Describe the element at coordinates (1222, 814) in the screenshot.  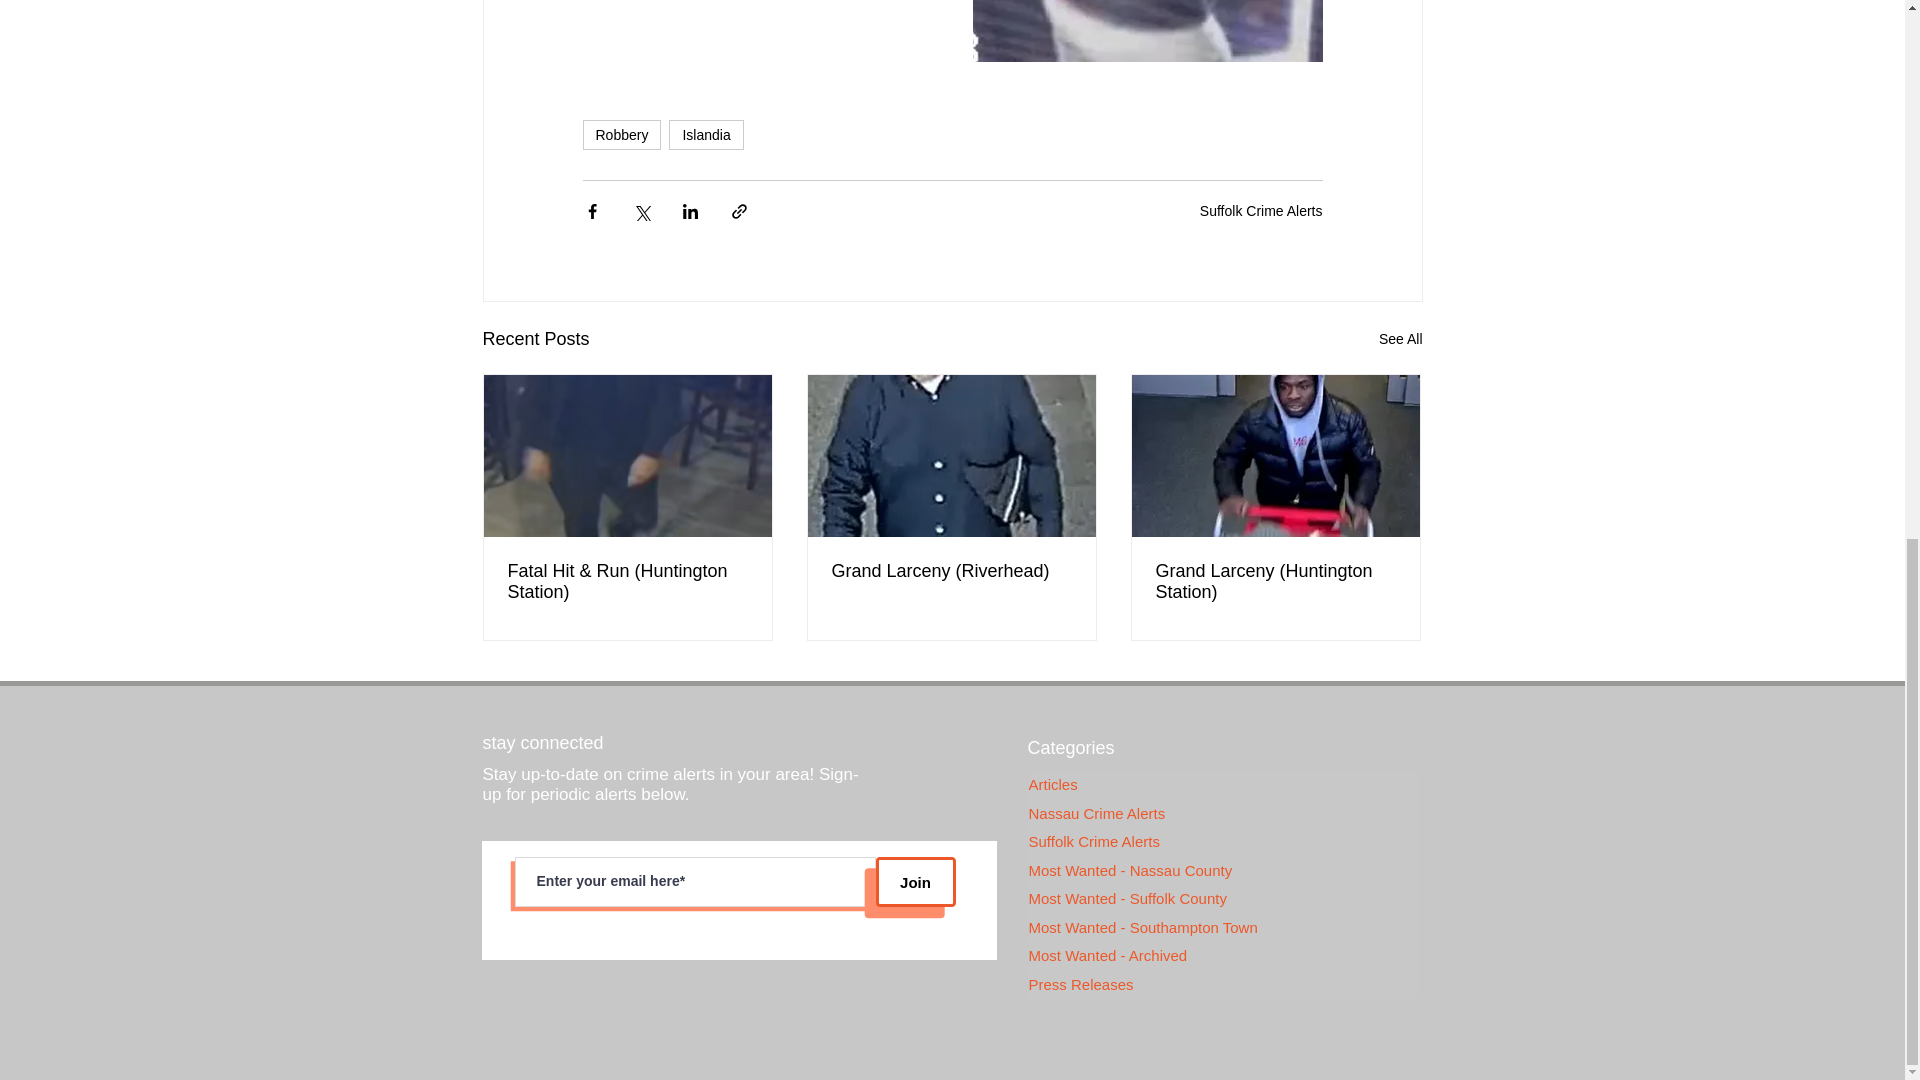
I see `Nassau Crime Alerts` at that location.